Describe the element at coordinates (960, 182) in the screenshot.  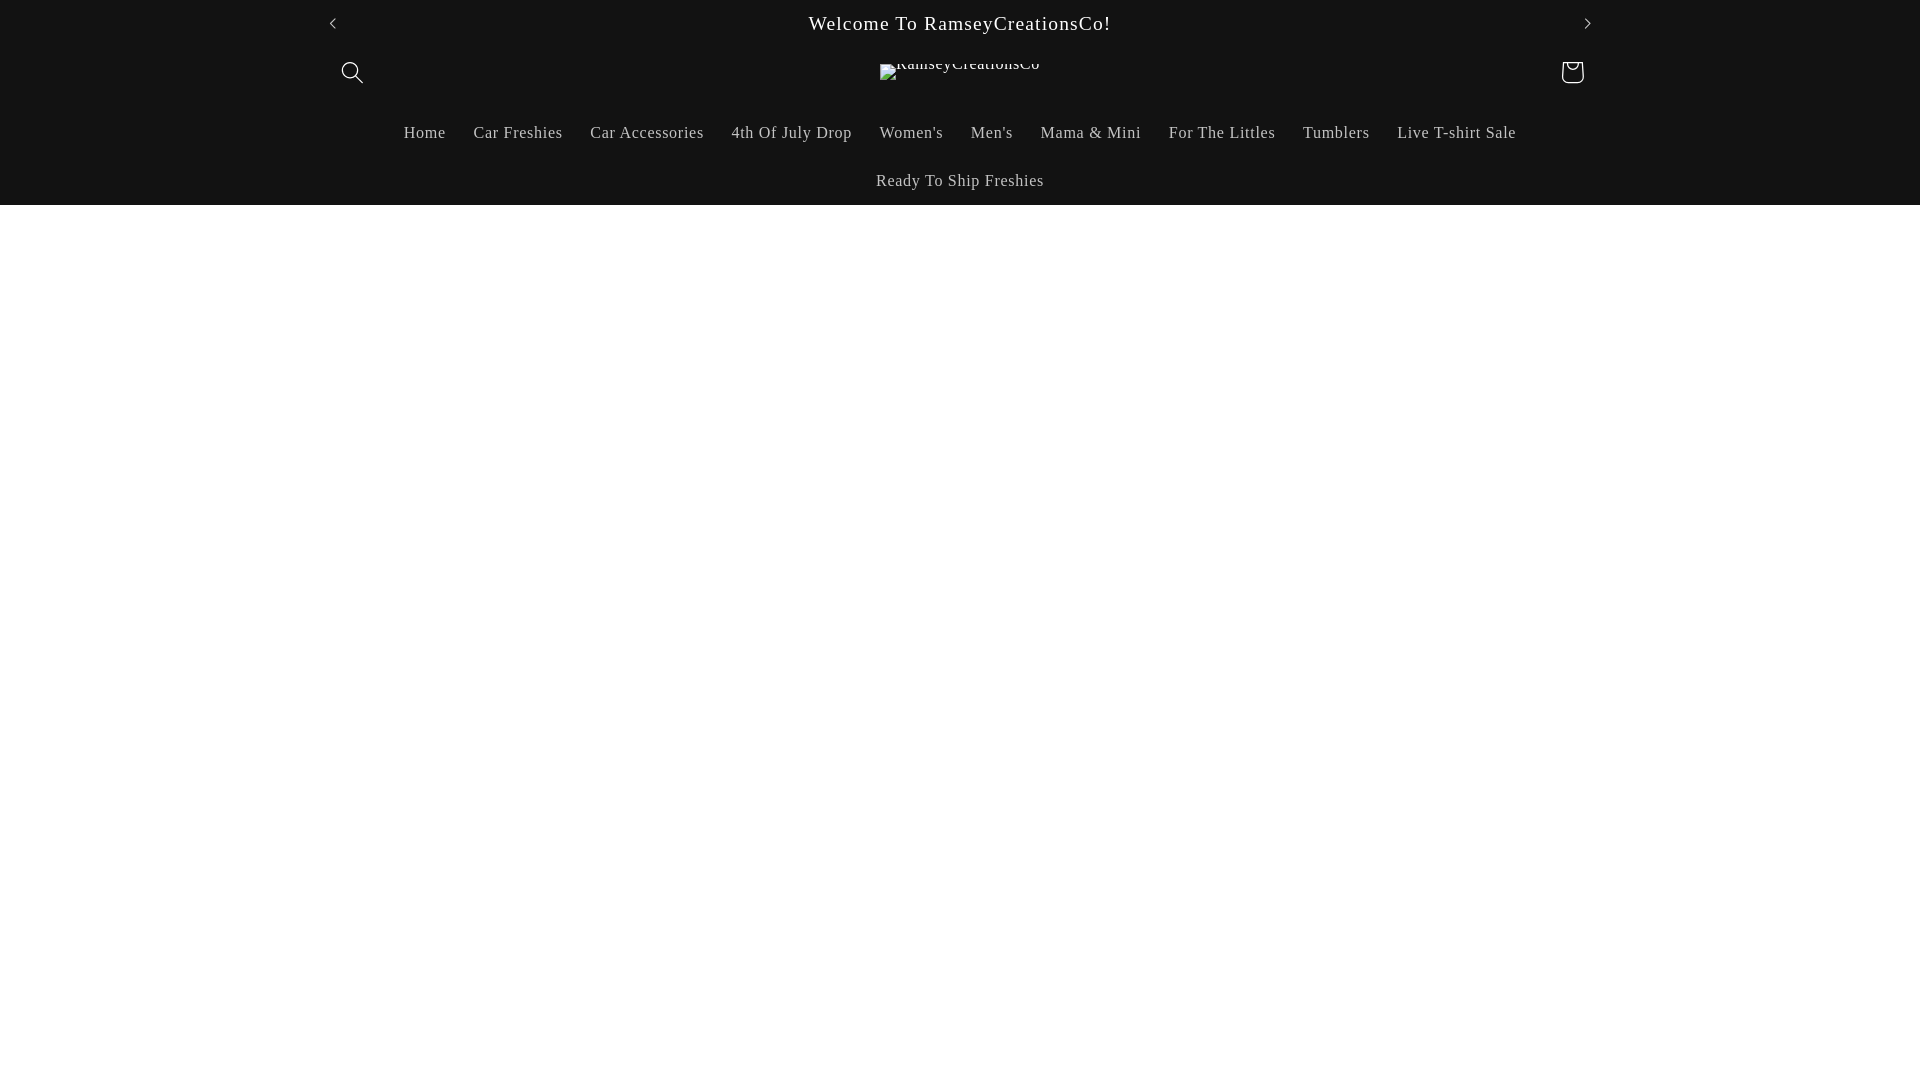
I see `Ready To Ship Freshies` at that location.